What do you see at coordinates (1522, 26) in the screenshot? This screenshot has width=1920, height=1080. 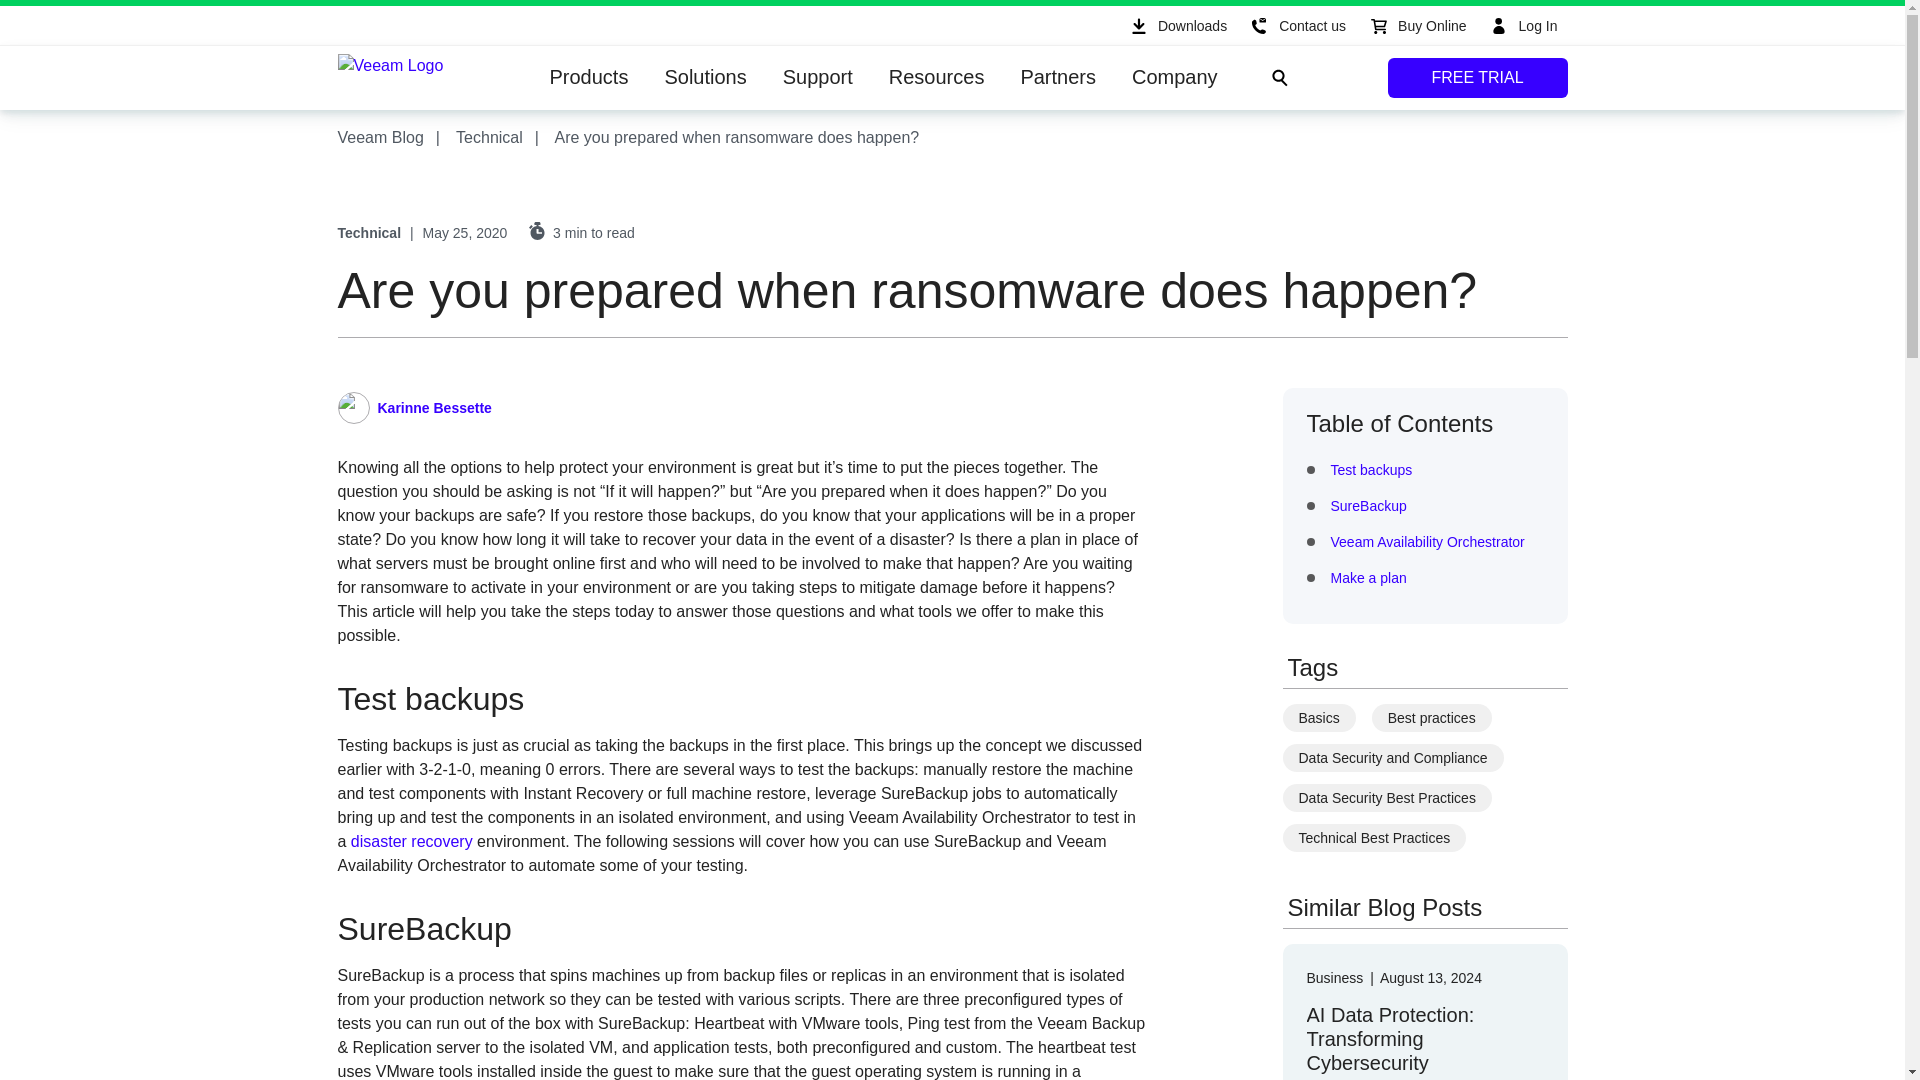 I see `Log In` at bounding box center [1522, 26].